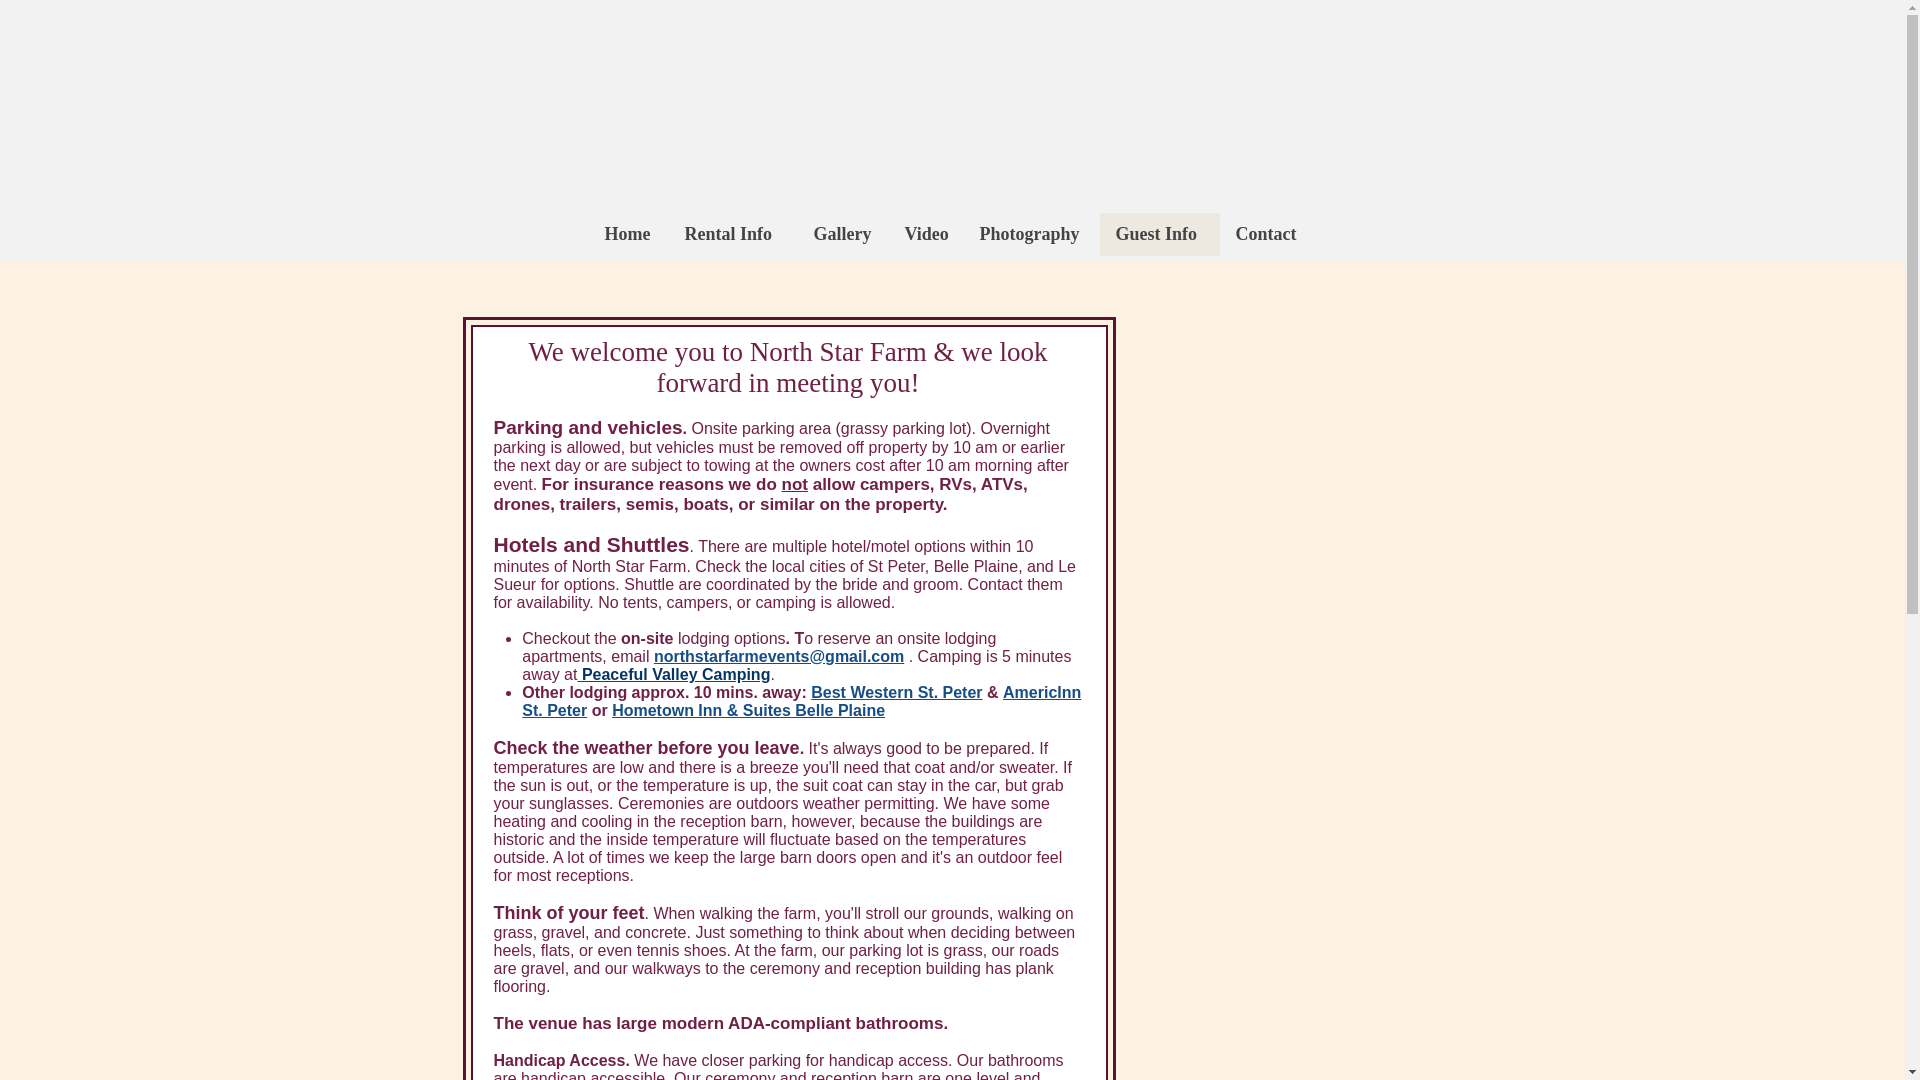 This screenshot has width=1920, height=1080. What do you see at coordinates (732, 234) in the screenshot?
I see `Rental Info` at bounding box center [732, 234].